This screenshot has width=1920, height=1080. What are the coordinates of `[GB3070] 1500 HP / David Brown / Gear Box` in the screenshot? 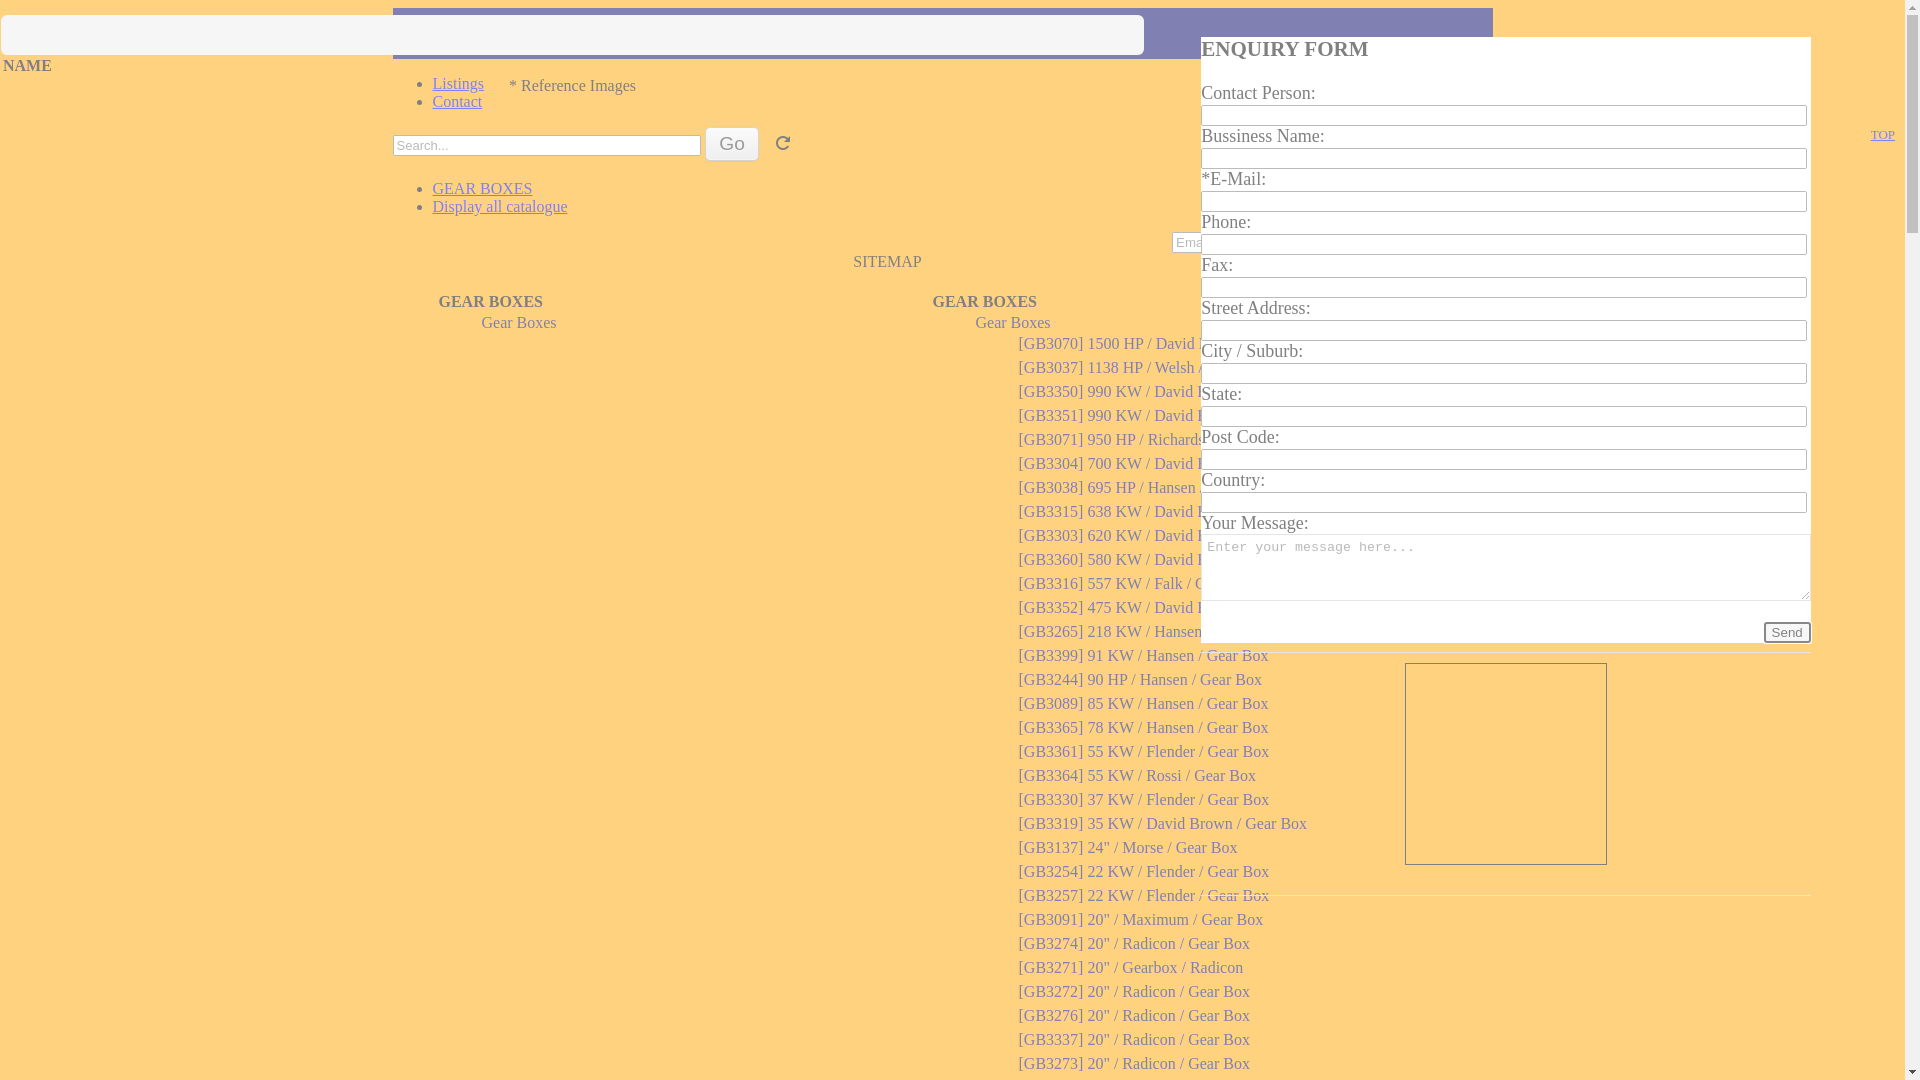 It's located at (1166, 344).